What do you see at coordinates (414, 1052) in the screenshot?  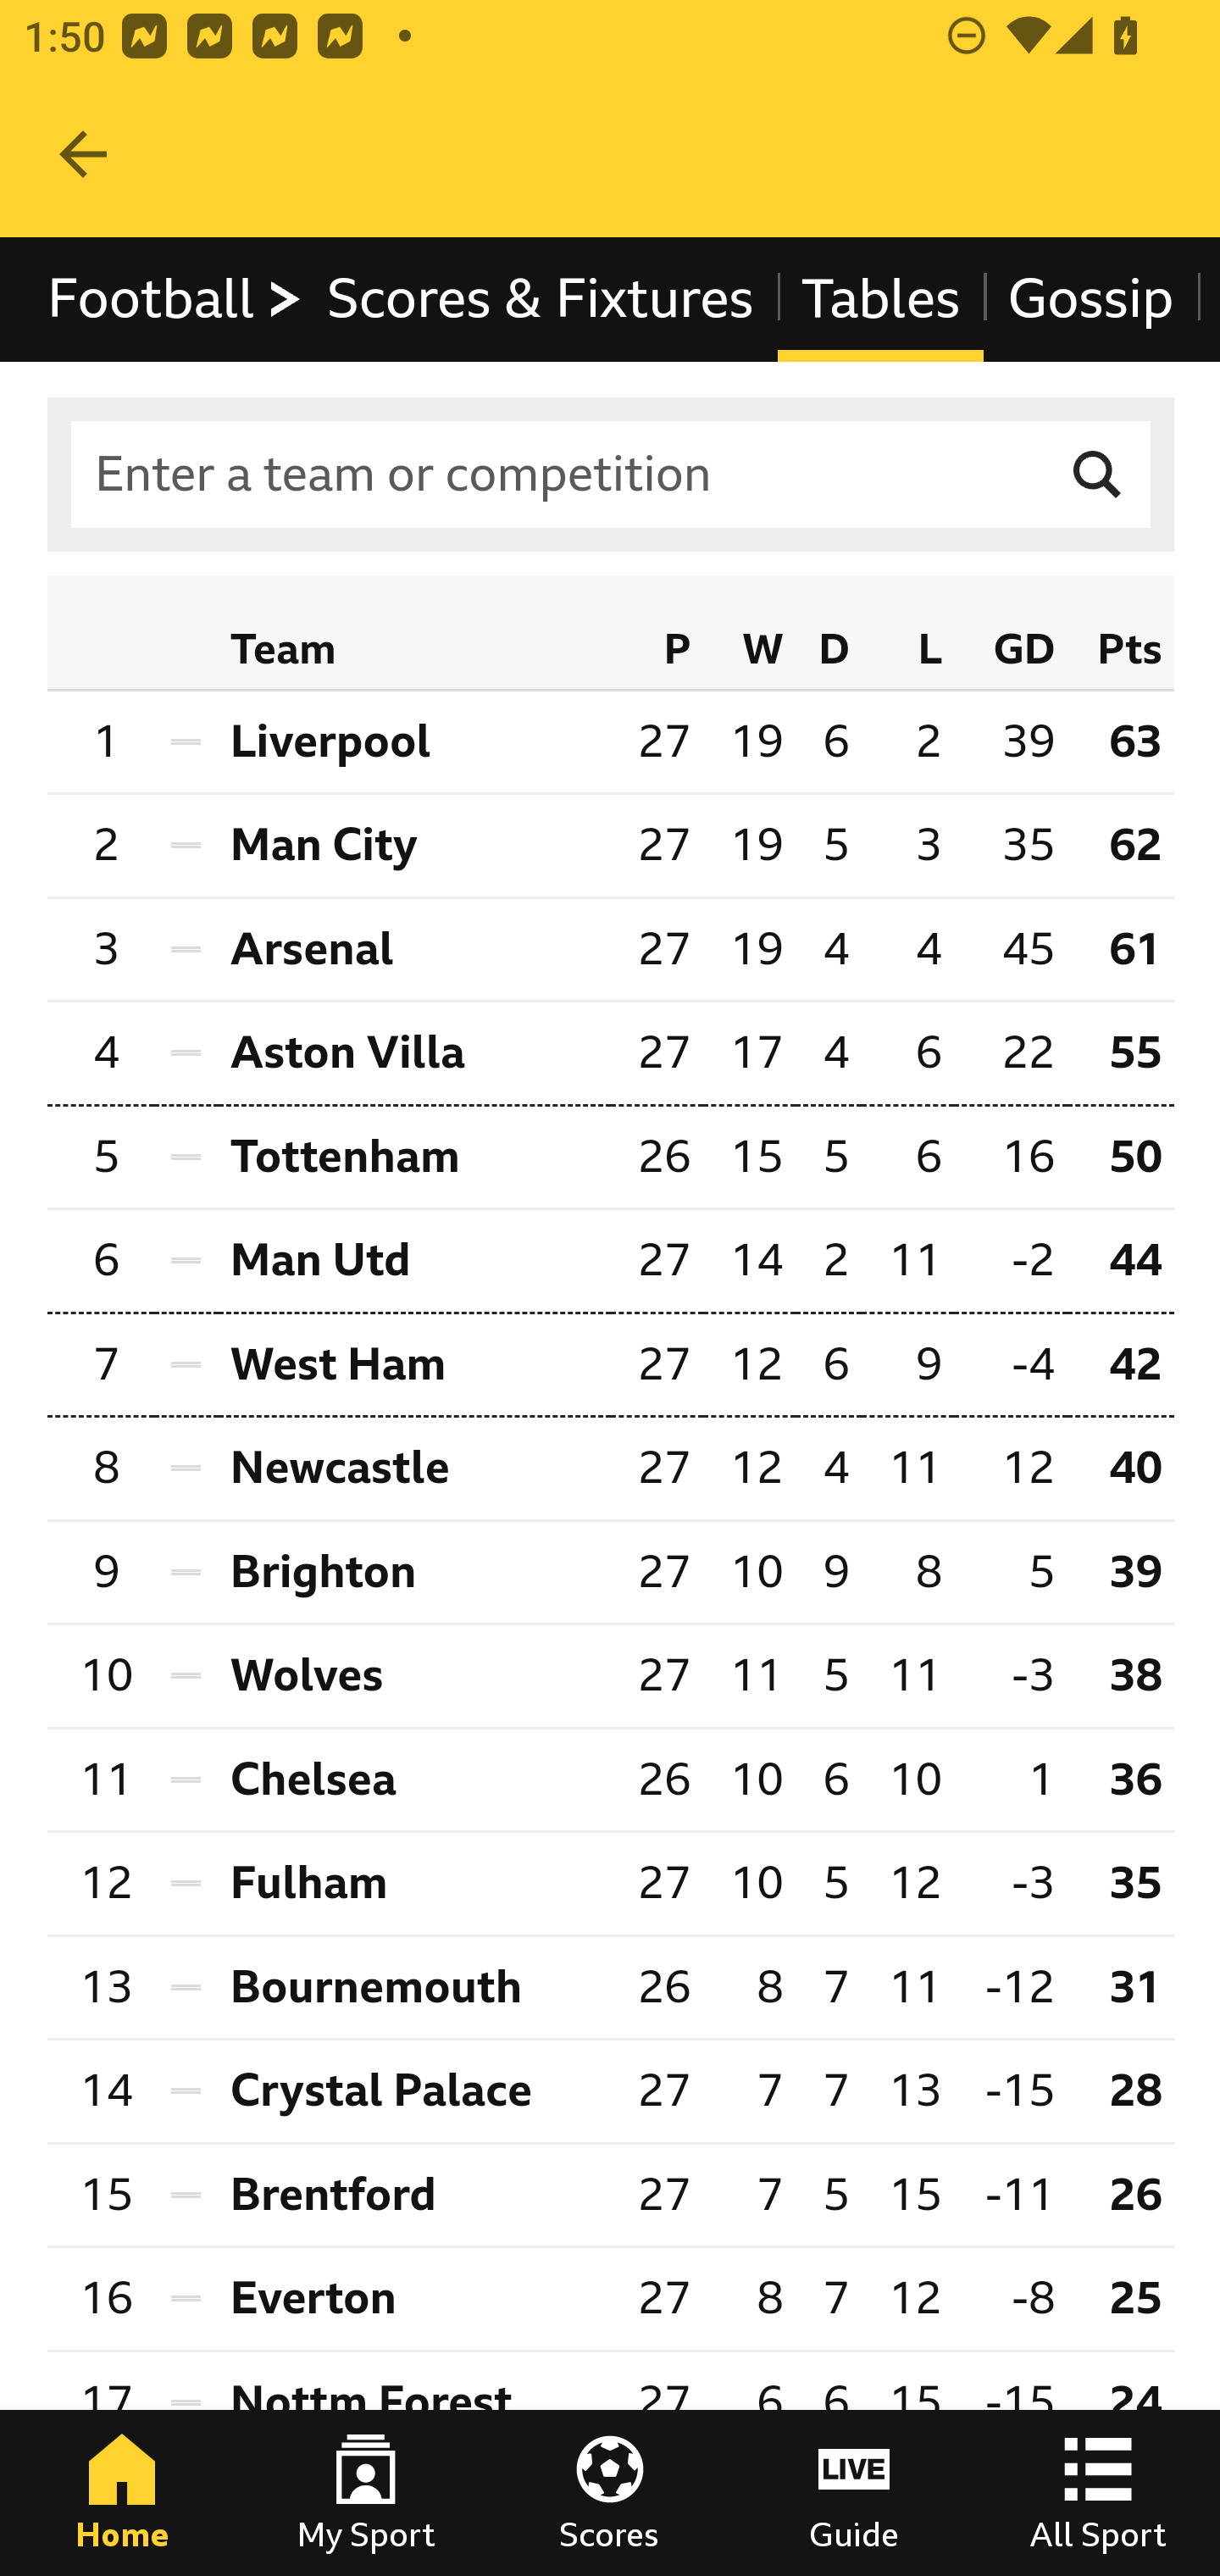 I see `Aston Villa` at bounding box center [414, 1052].